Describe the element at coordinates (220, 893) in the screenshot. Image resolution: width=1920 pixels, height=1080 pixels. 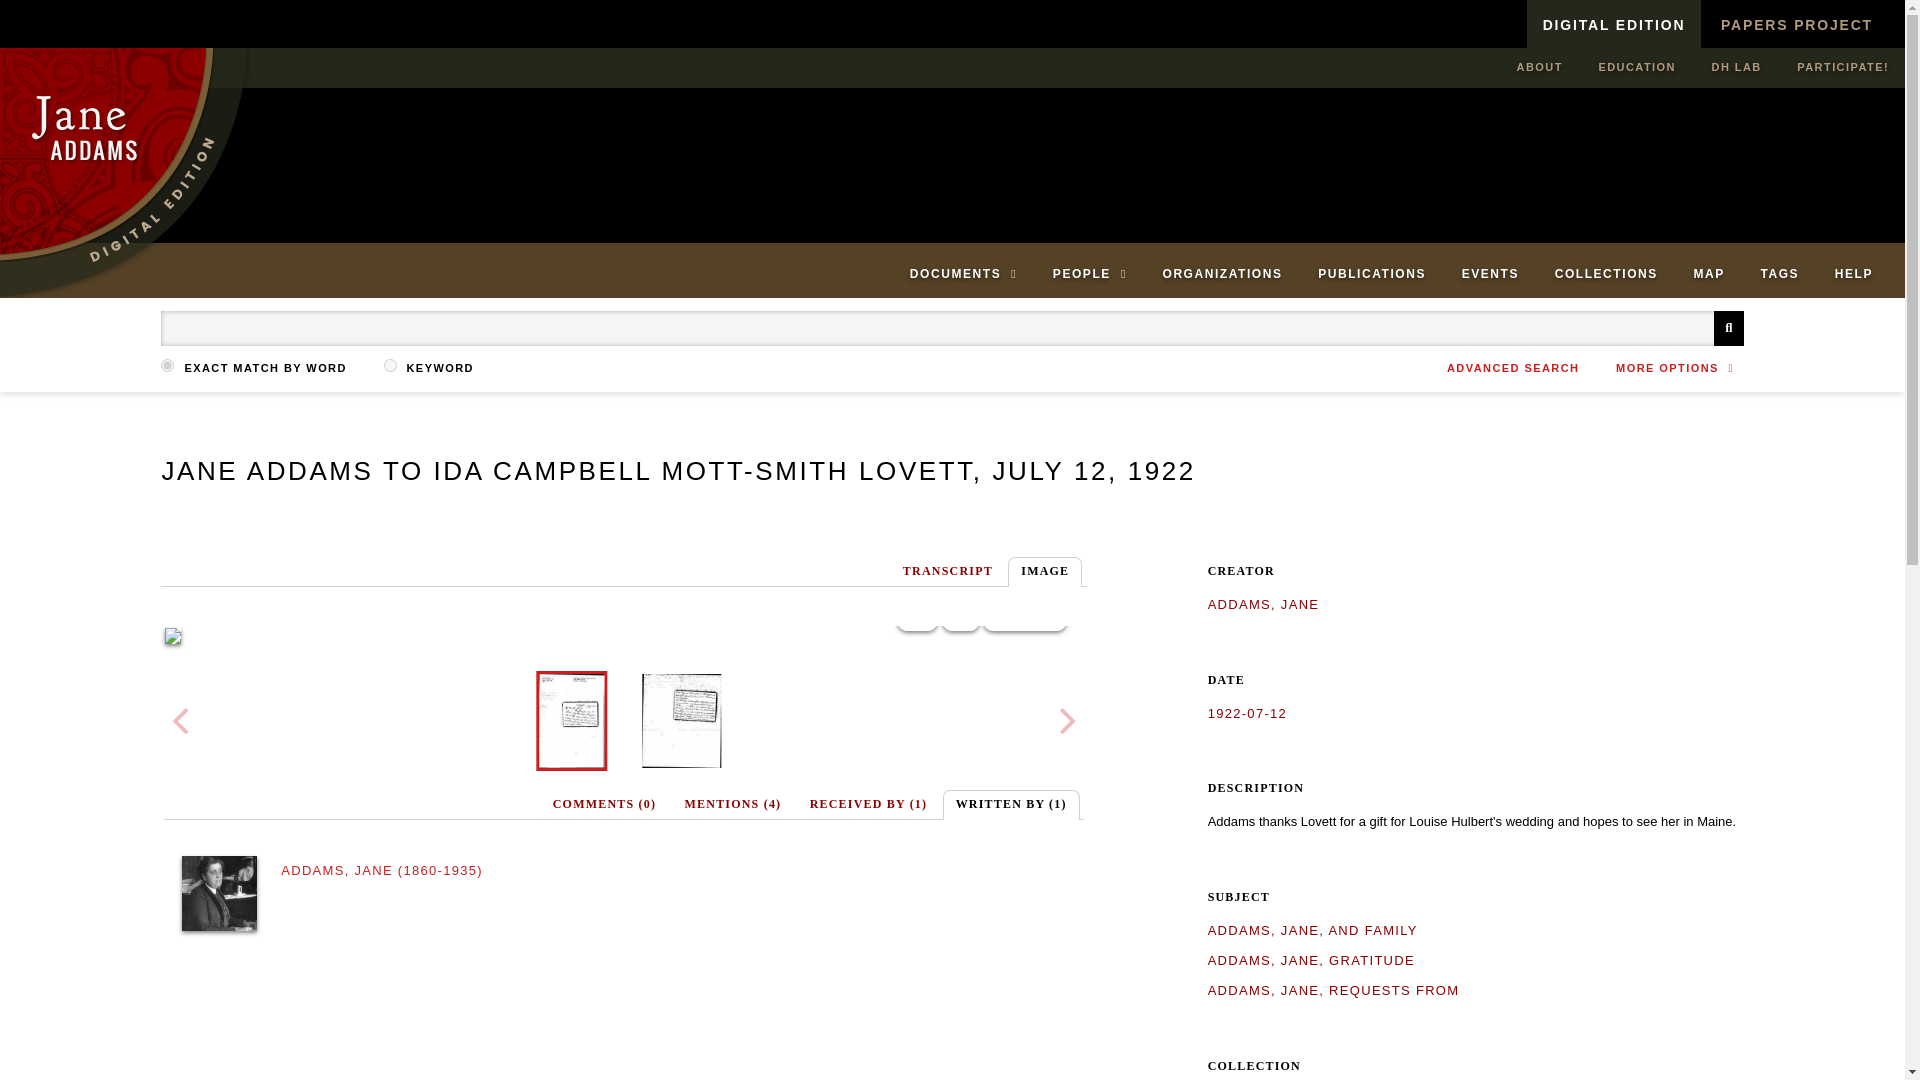
I see `JA-Closeup.JPG` at that location.